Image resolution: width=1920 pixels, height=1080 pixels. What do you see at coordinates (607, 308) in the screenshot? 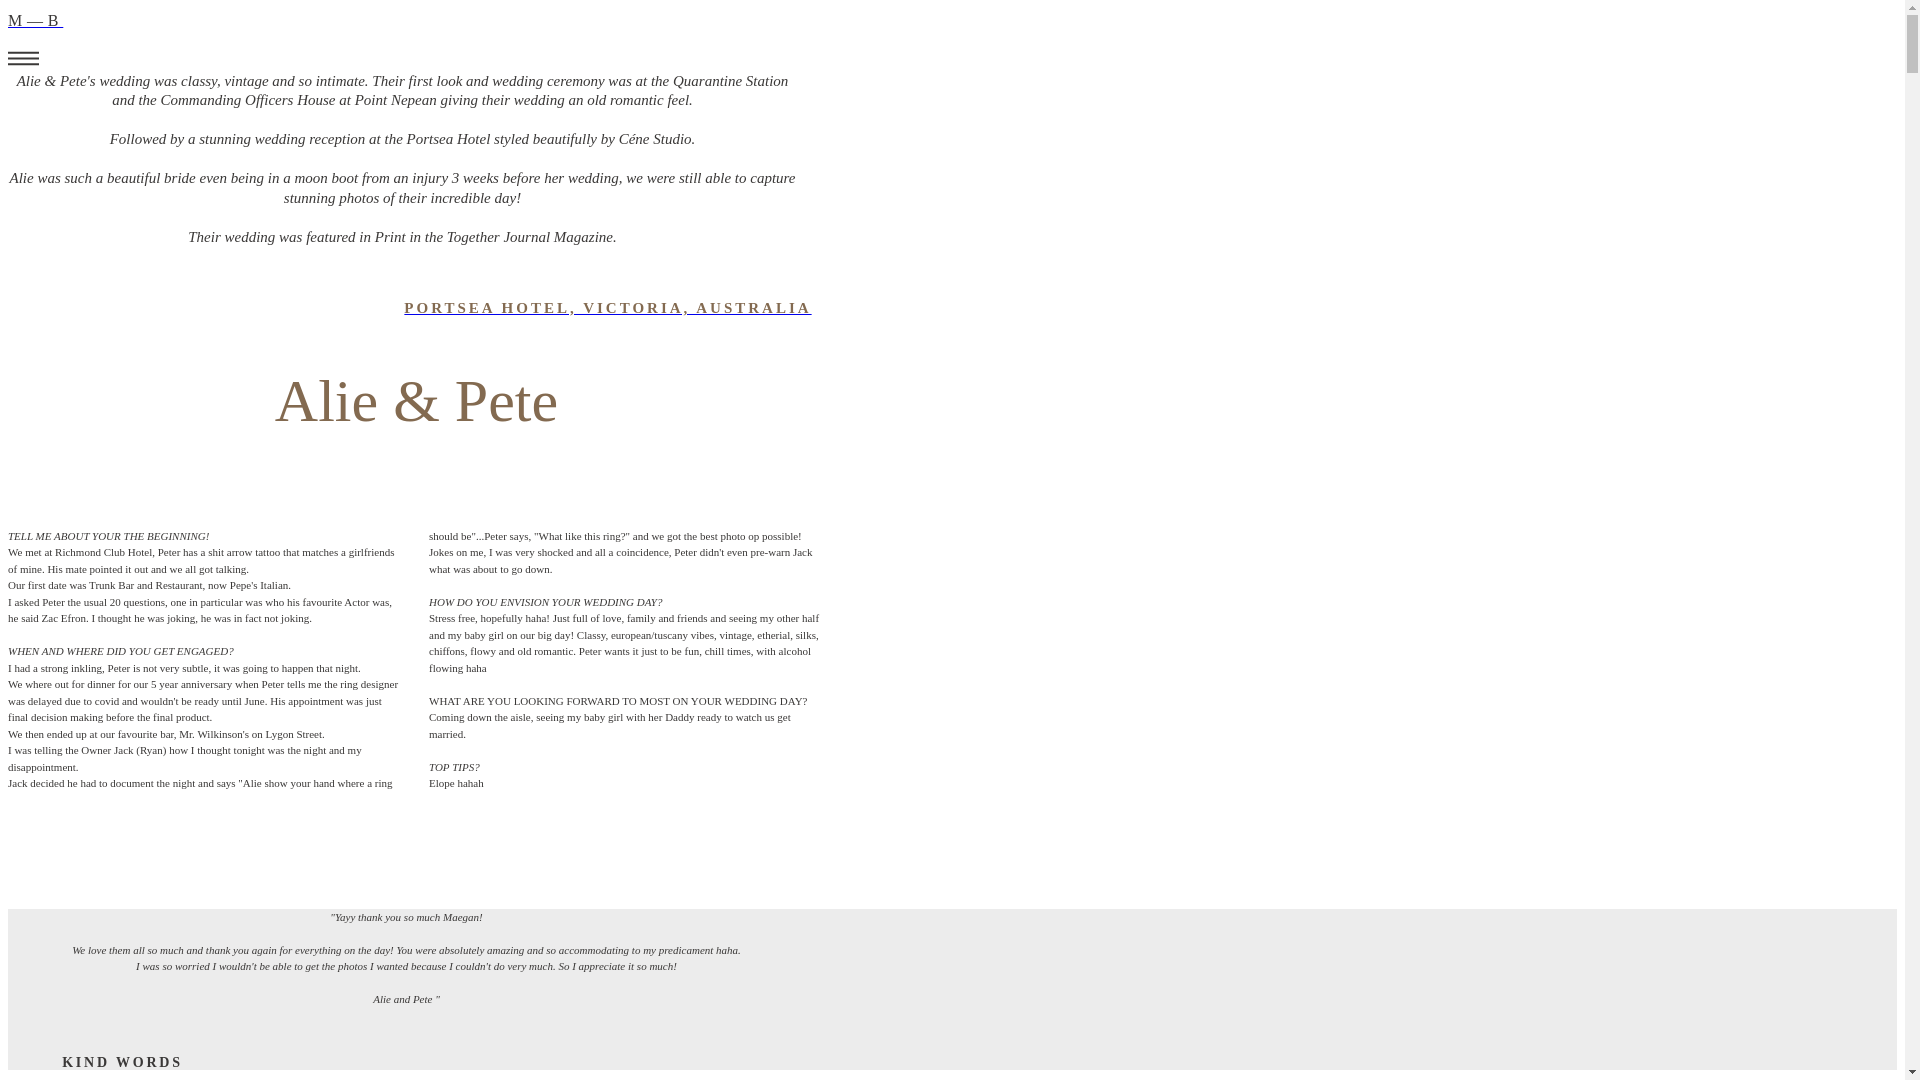
I see `PORTSEA HOTEL, VICTORIA, AUSTRALIA` at bounding box center [607, 308].